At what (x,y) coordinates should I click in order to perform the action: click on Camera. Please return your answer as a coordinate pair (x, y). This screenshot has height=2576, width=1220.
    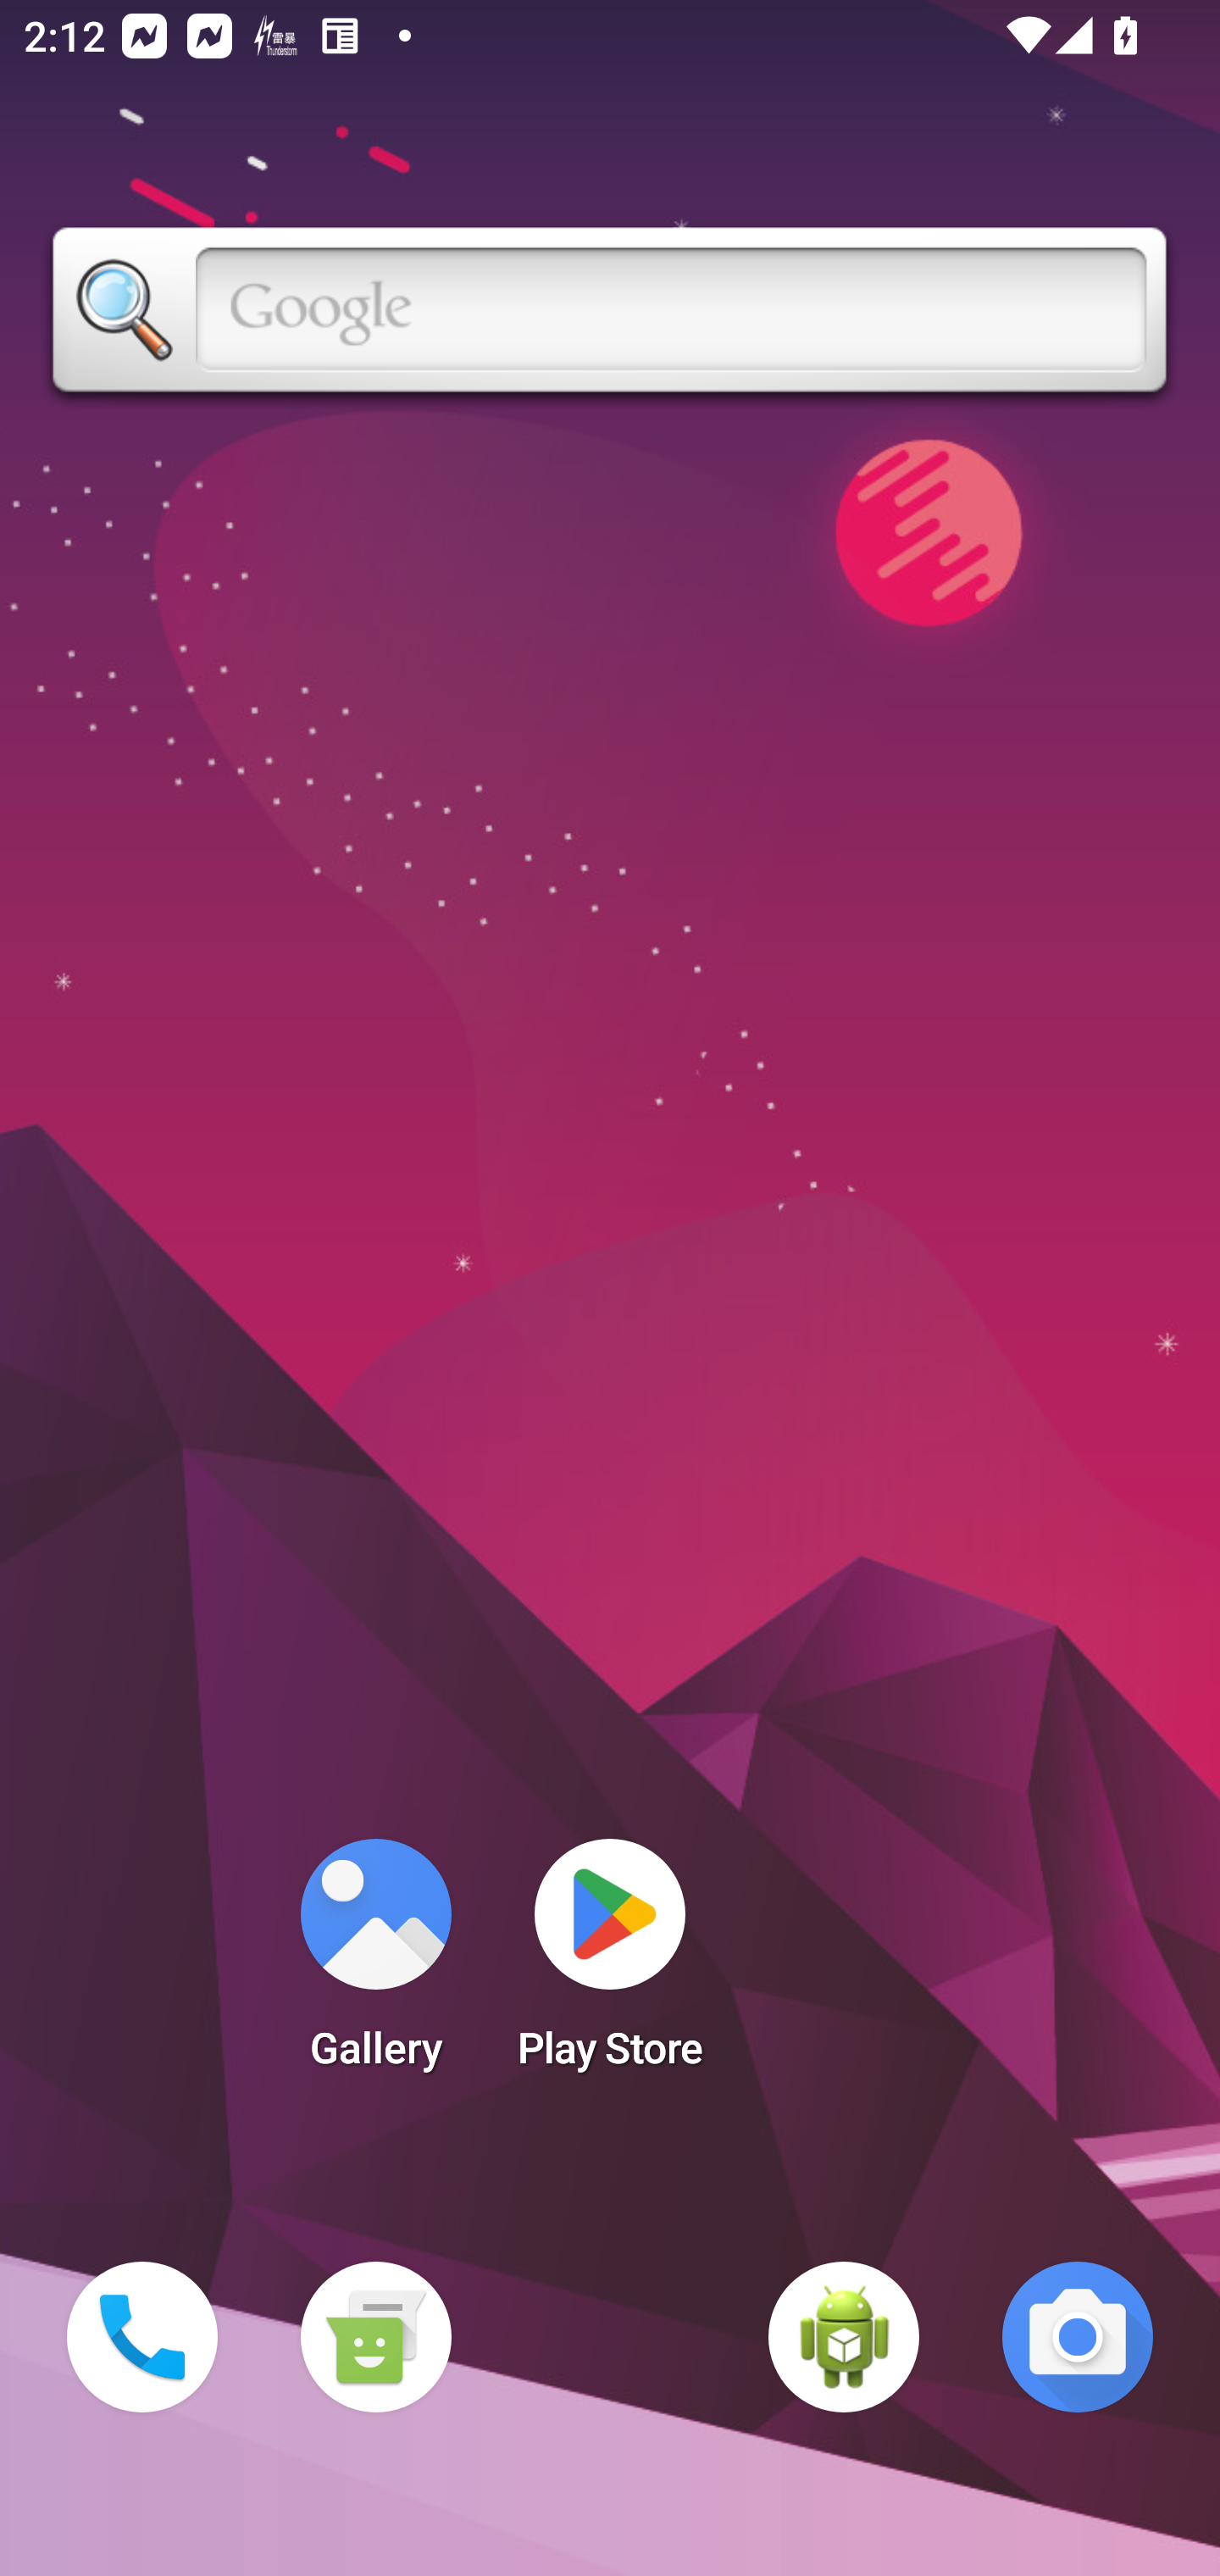
    Looking at the image, I should click on (1078, 2337).